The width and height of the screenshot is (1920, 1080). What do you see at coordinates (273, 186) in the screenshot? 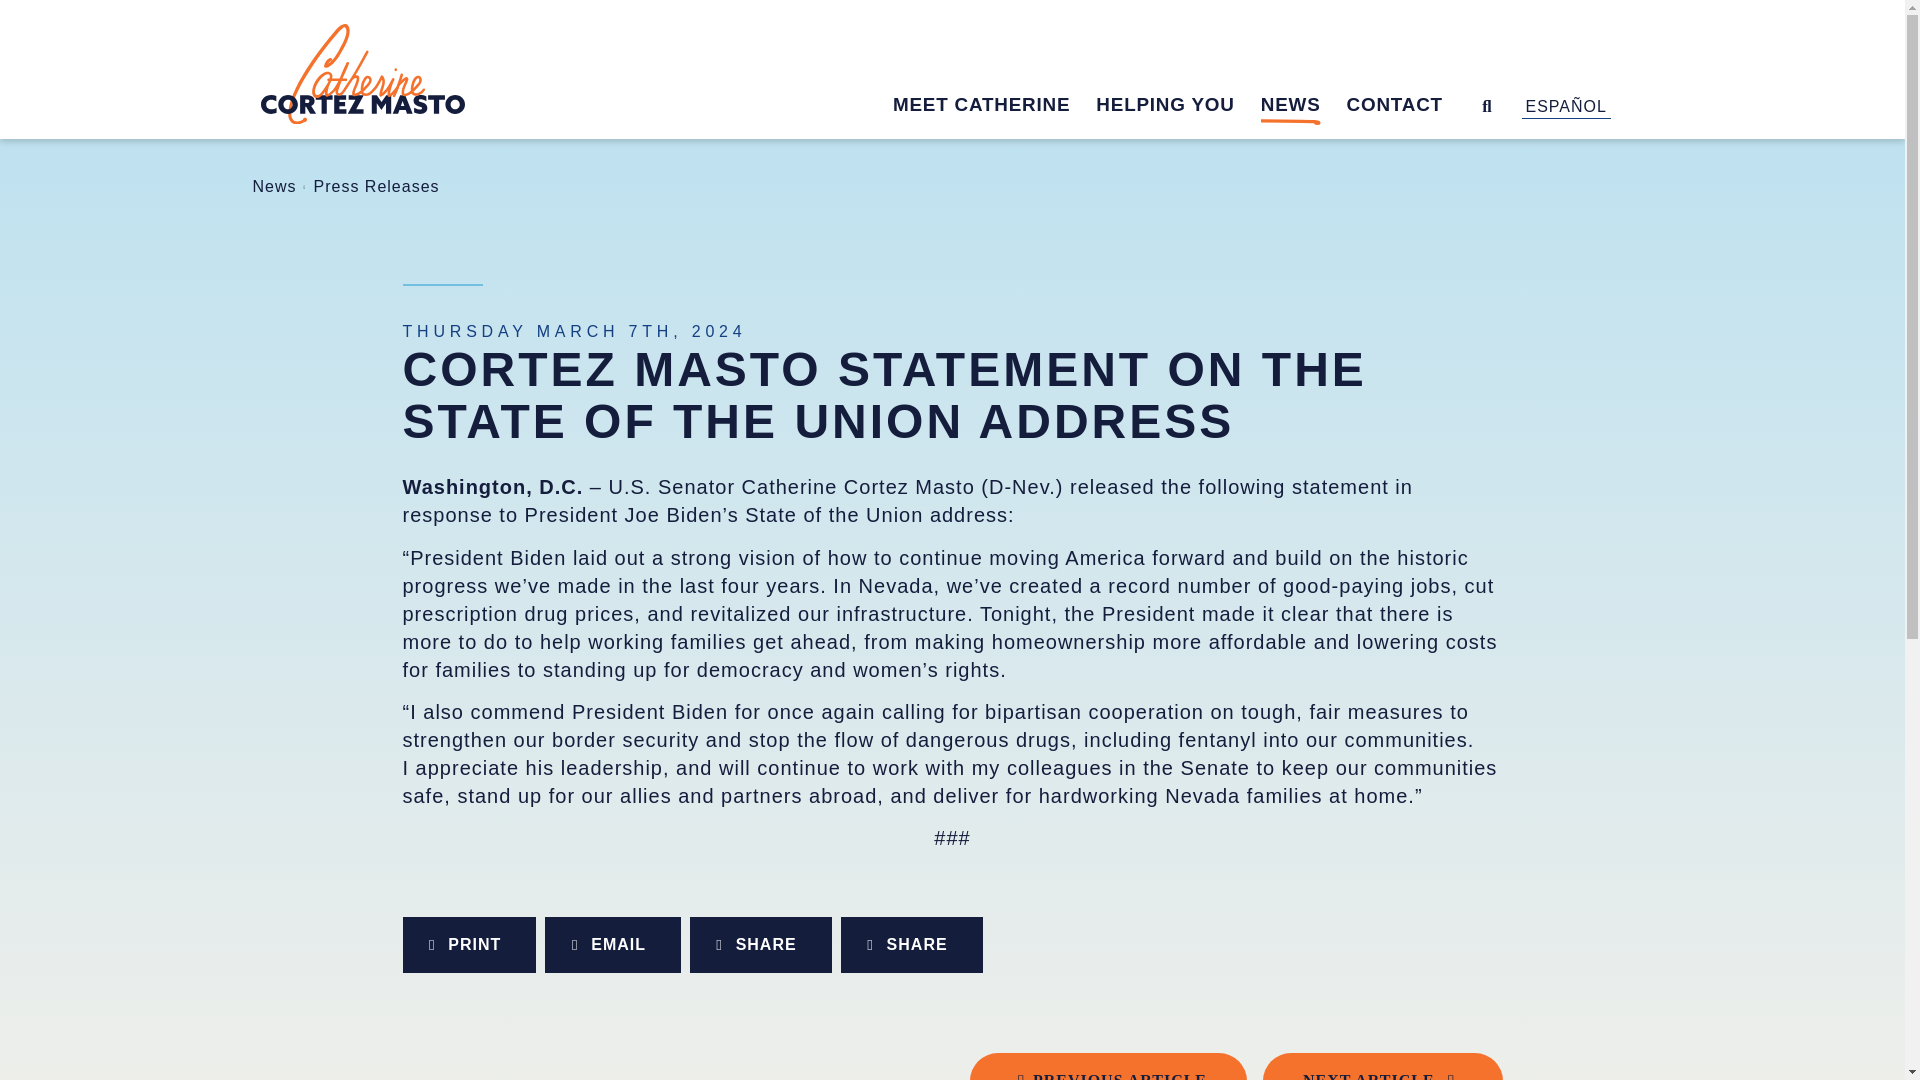
I see `News` at bounding box center [273, 186].